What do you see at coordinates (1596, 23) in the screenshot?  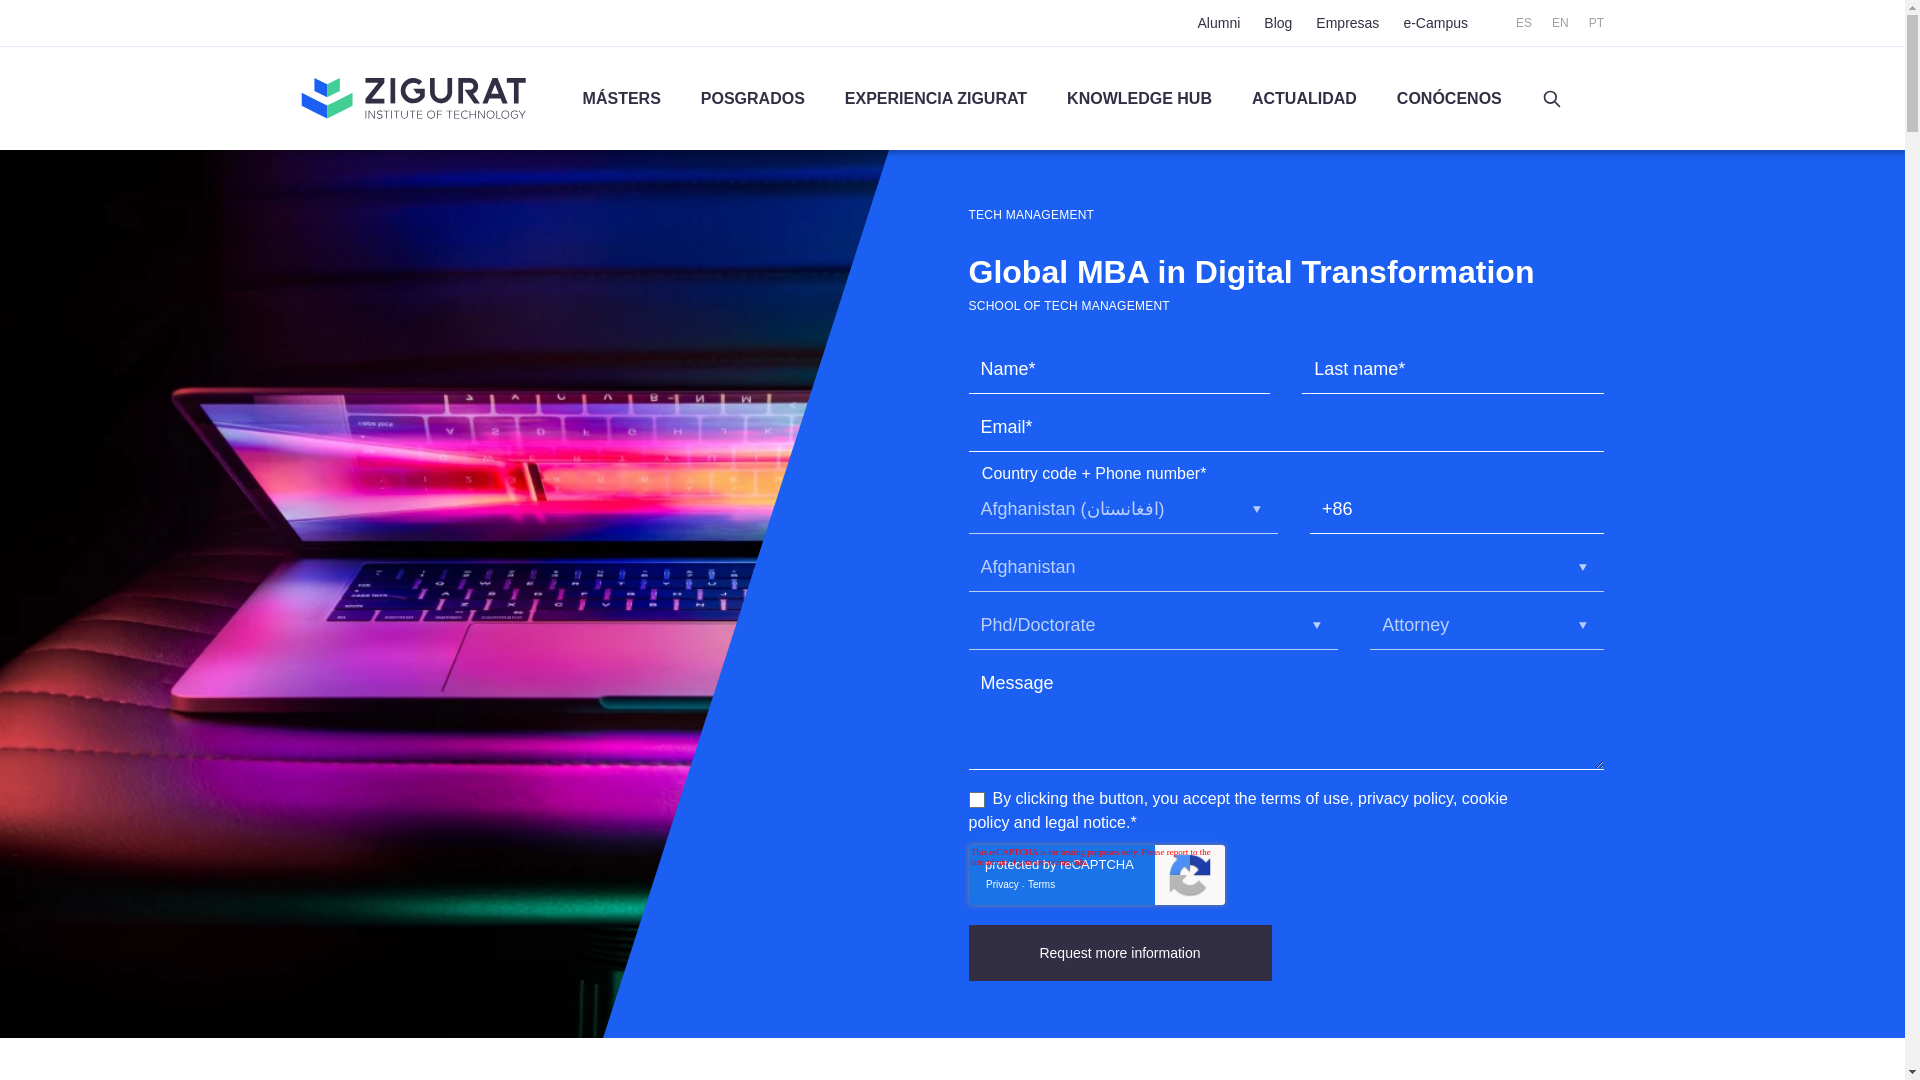 I see `PT` at bounding box center [1596, 23].